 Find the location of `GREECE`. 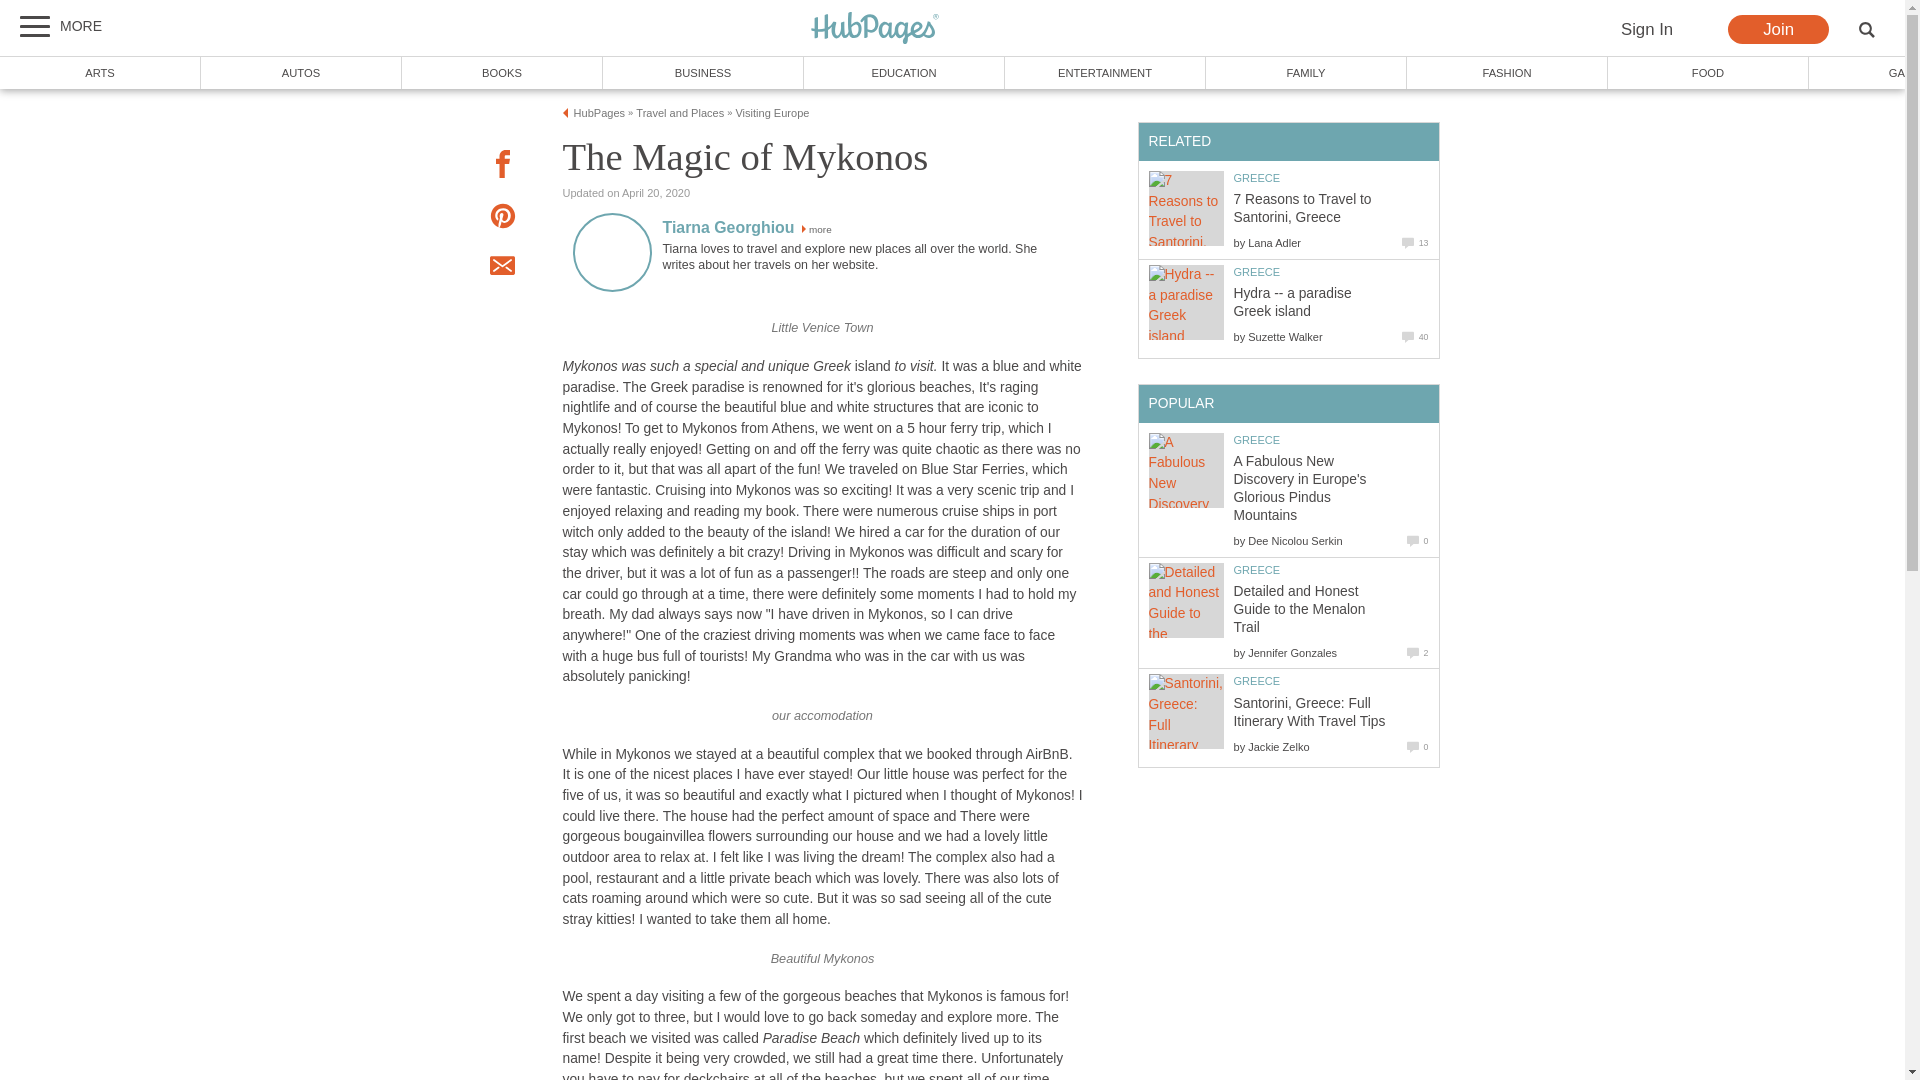

GREECE is located at coordinates (1257, 177).